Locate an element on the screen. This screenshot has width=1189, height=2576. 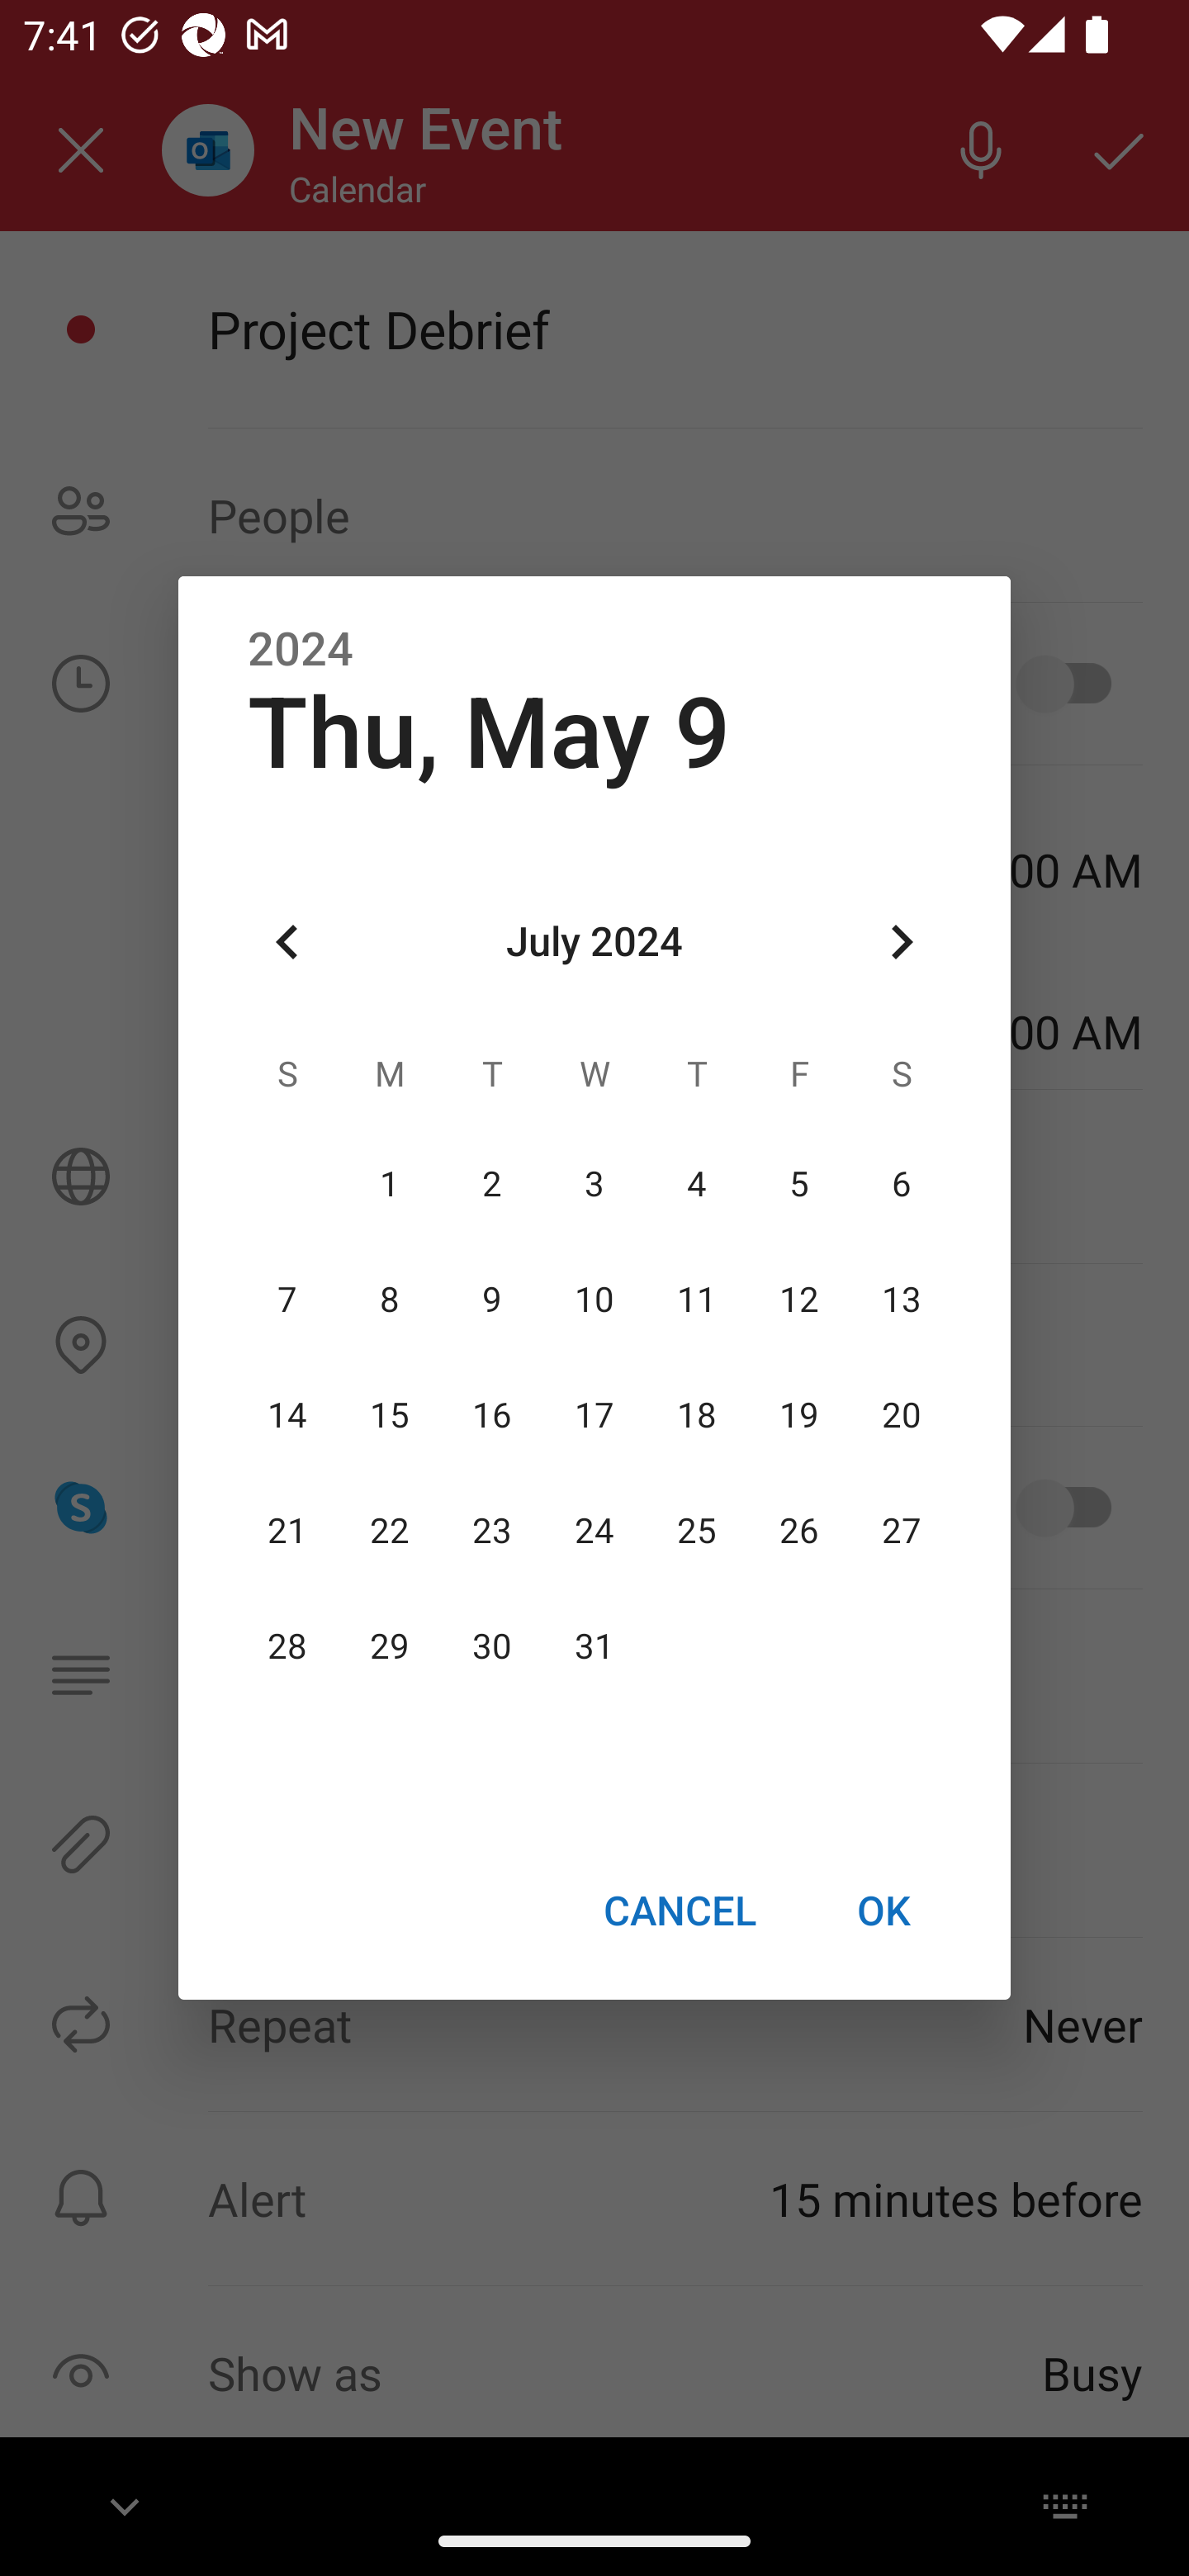
14 14 July 2024 is located at coordinates (287, 1415).